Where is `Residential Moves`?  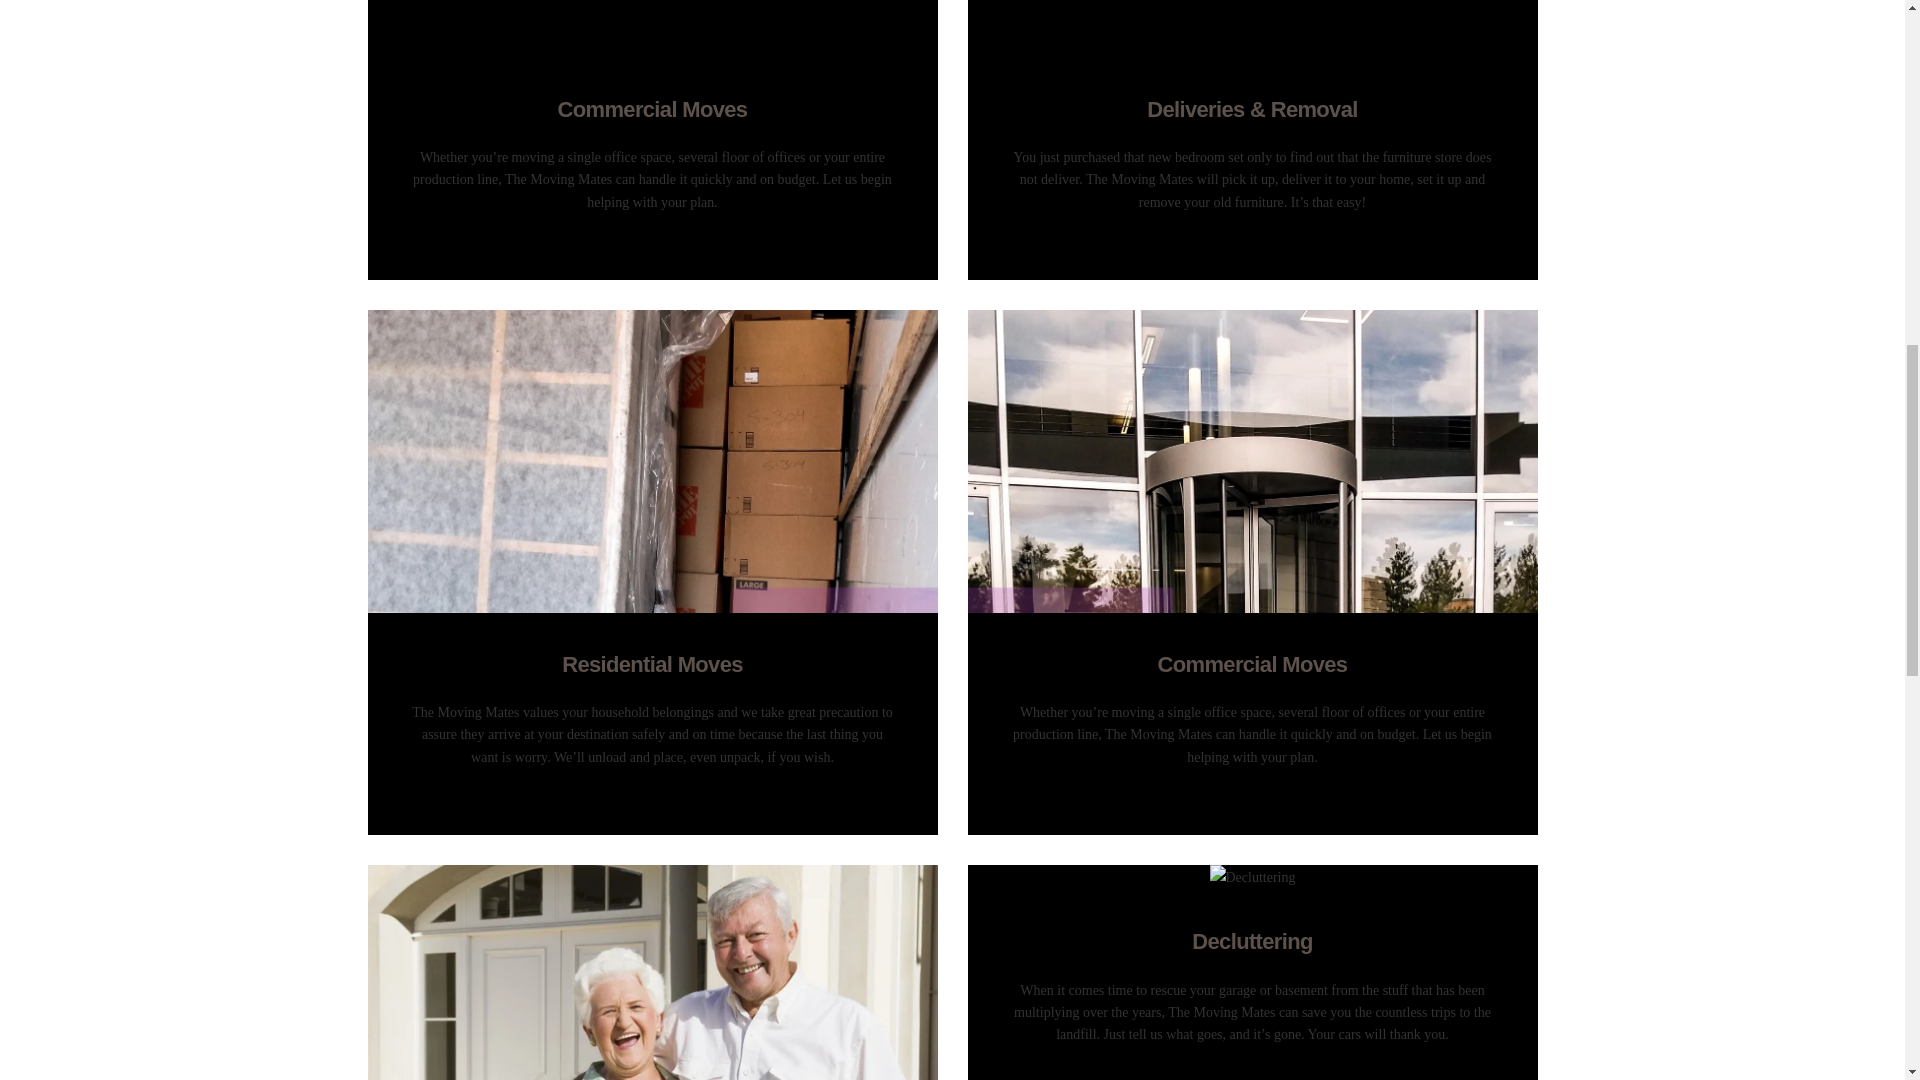
Residential Moves is located at coordinates (653, 665).